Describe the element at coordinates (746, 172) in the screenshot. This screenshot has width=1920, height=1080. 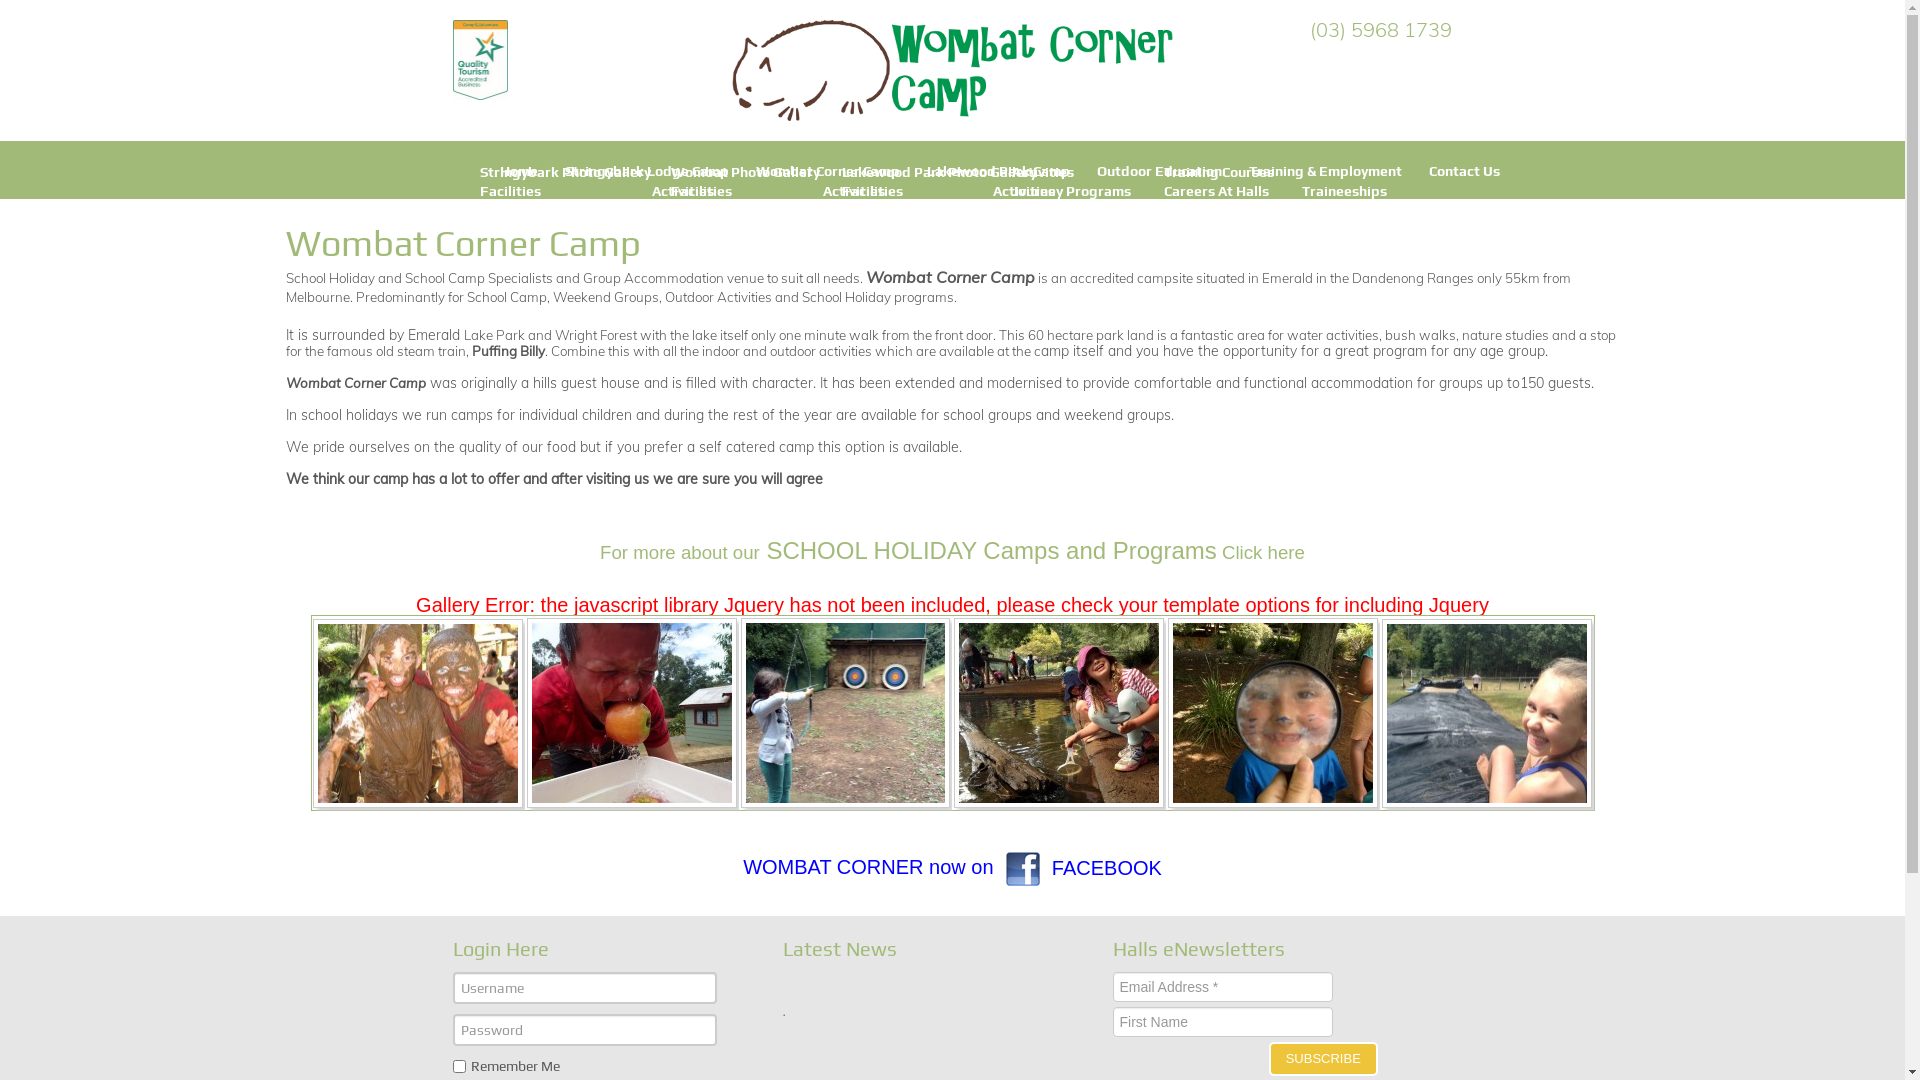
I see `Wombat Photo Gallery` at that location.